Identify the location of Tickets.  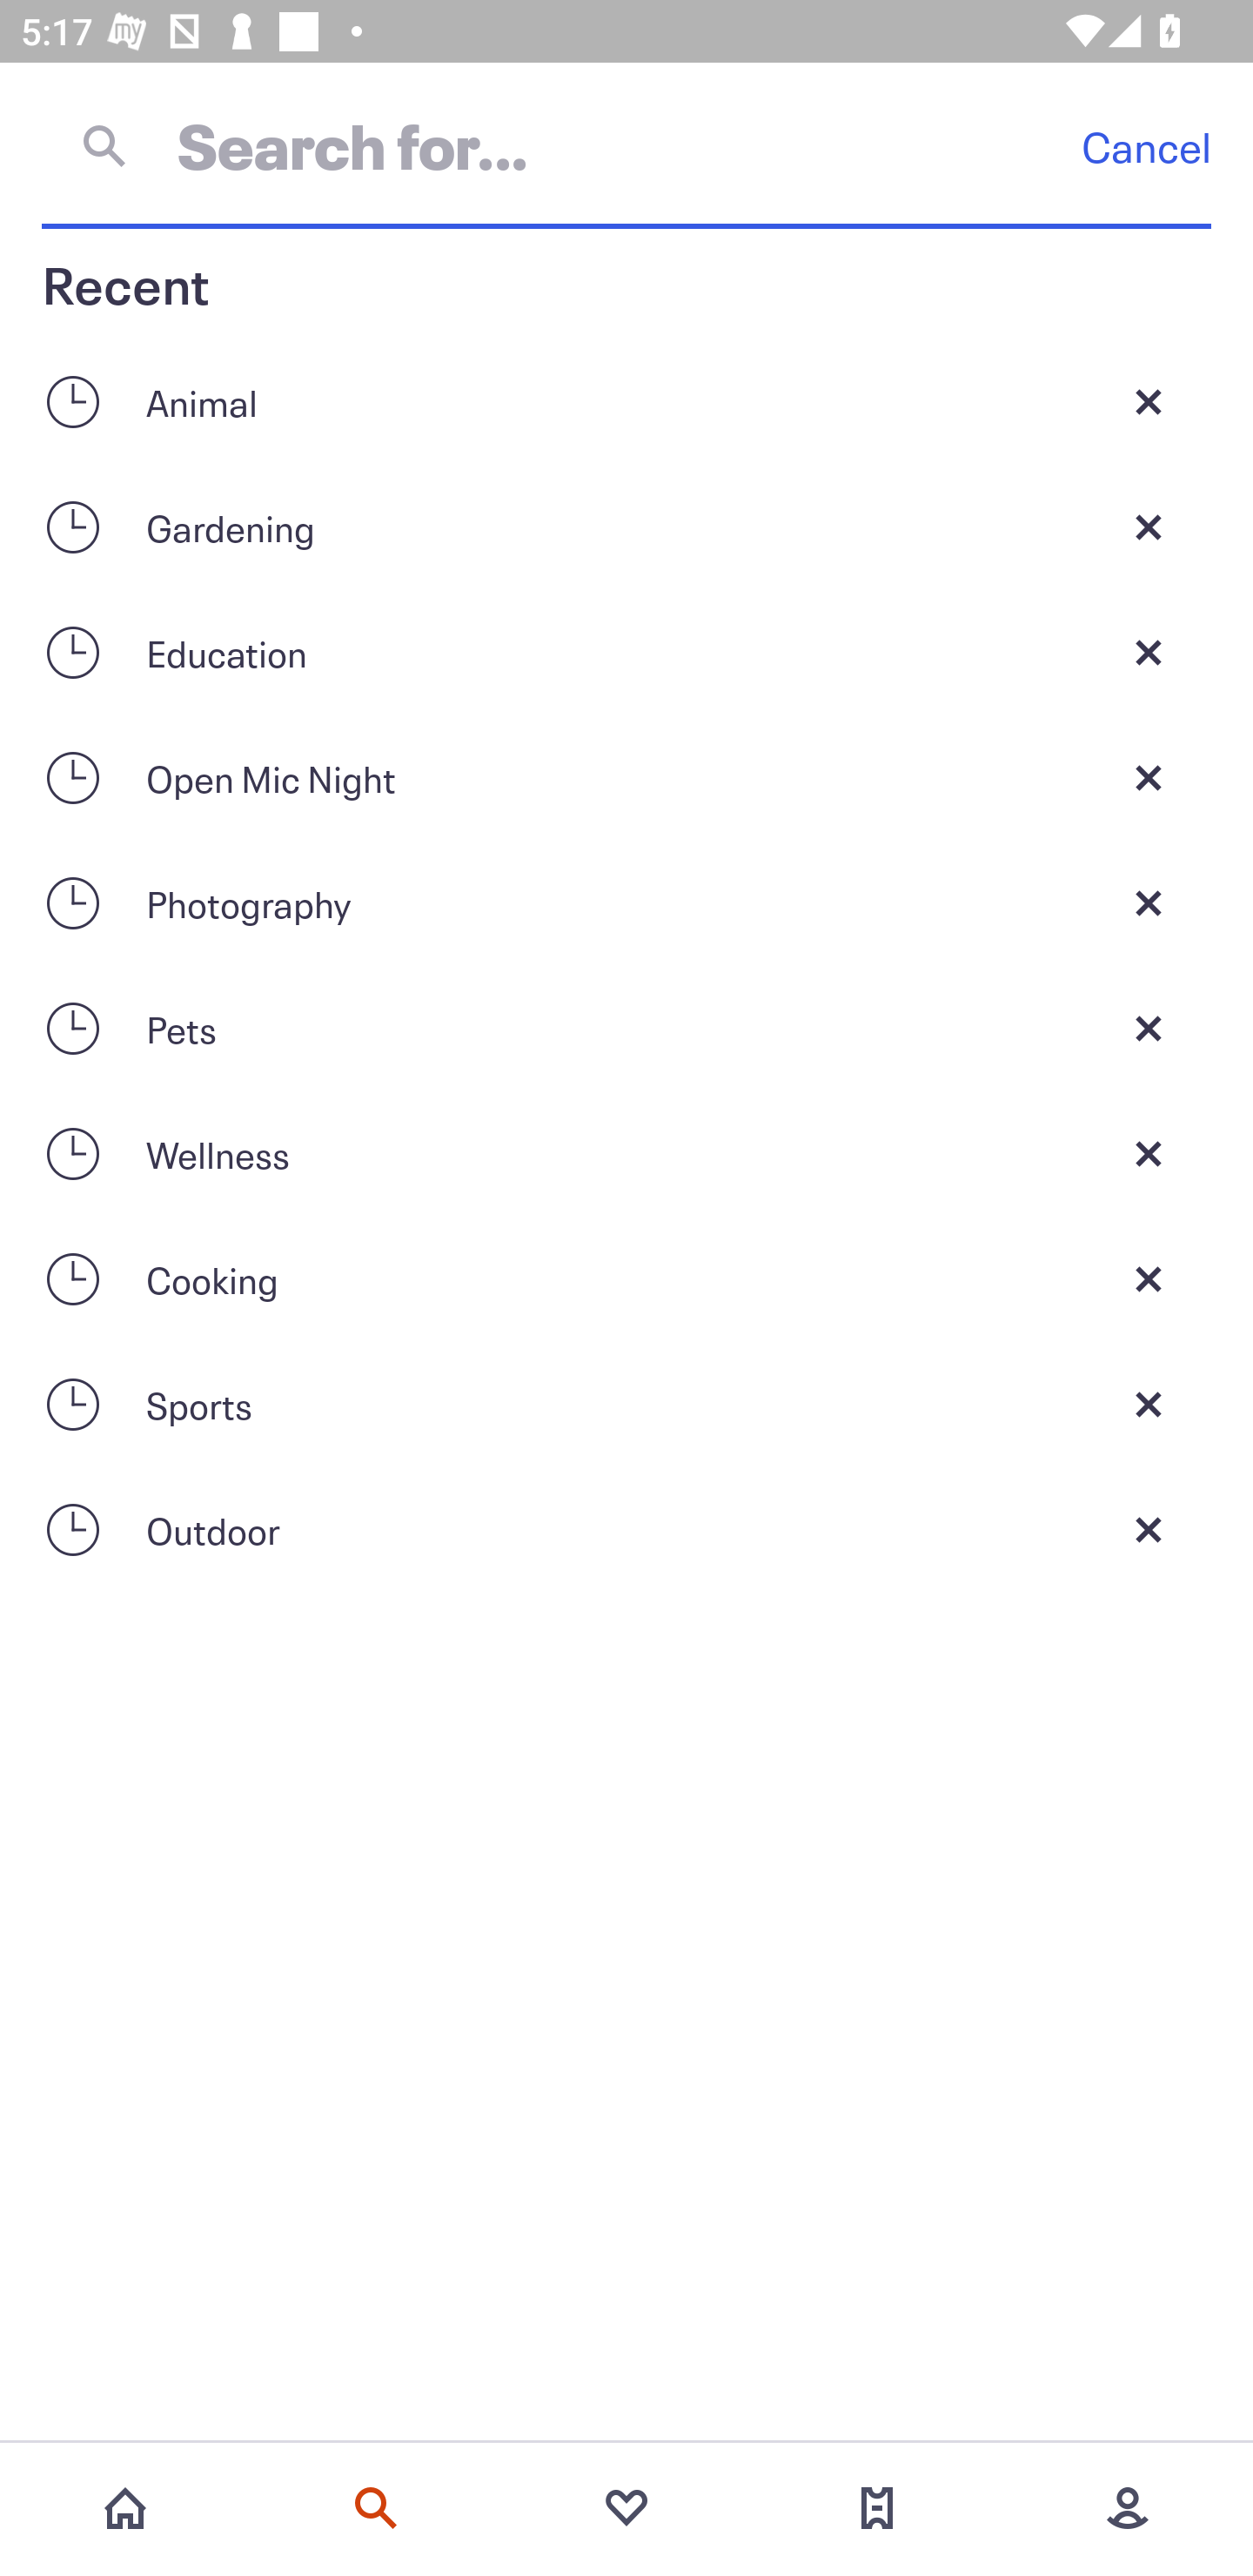
(877, 2508).